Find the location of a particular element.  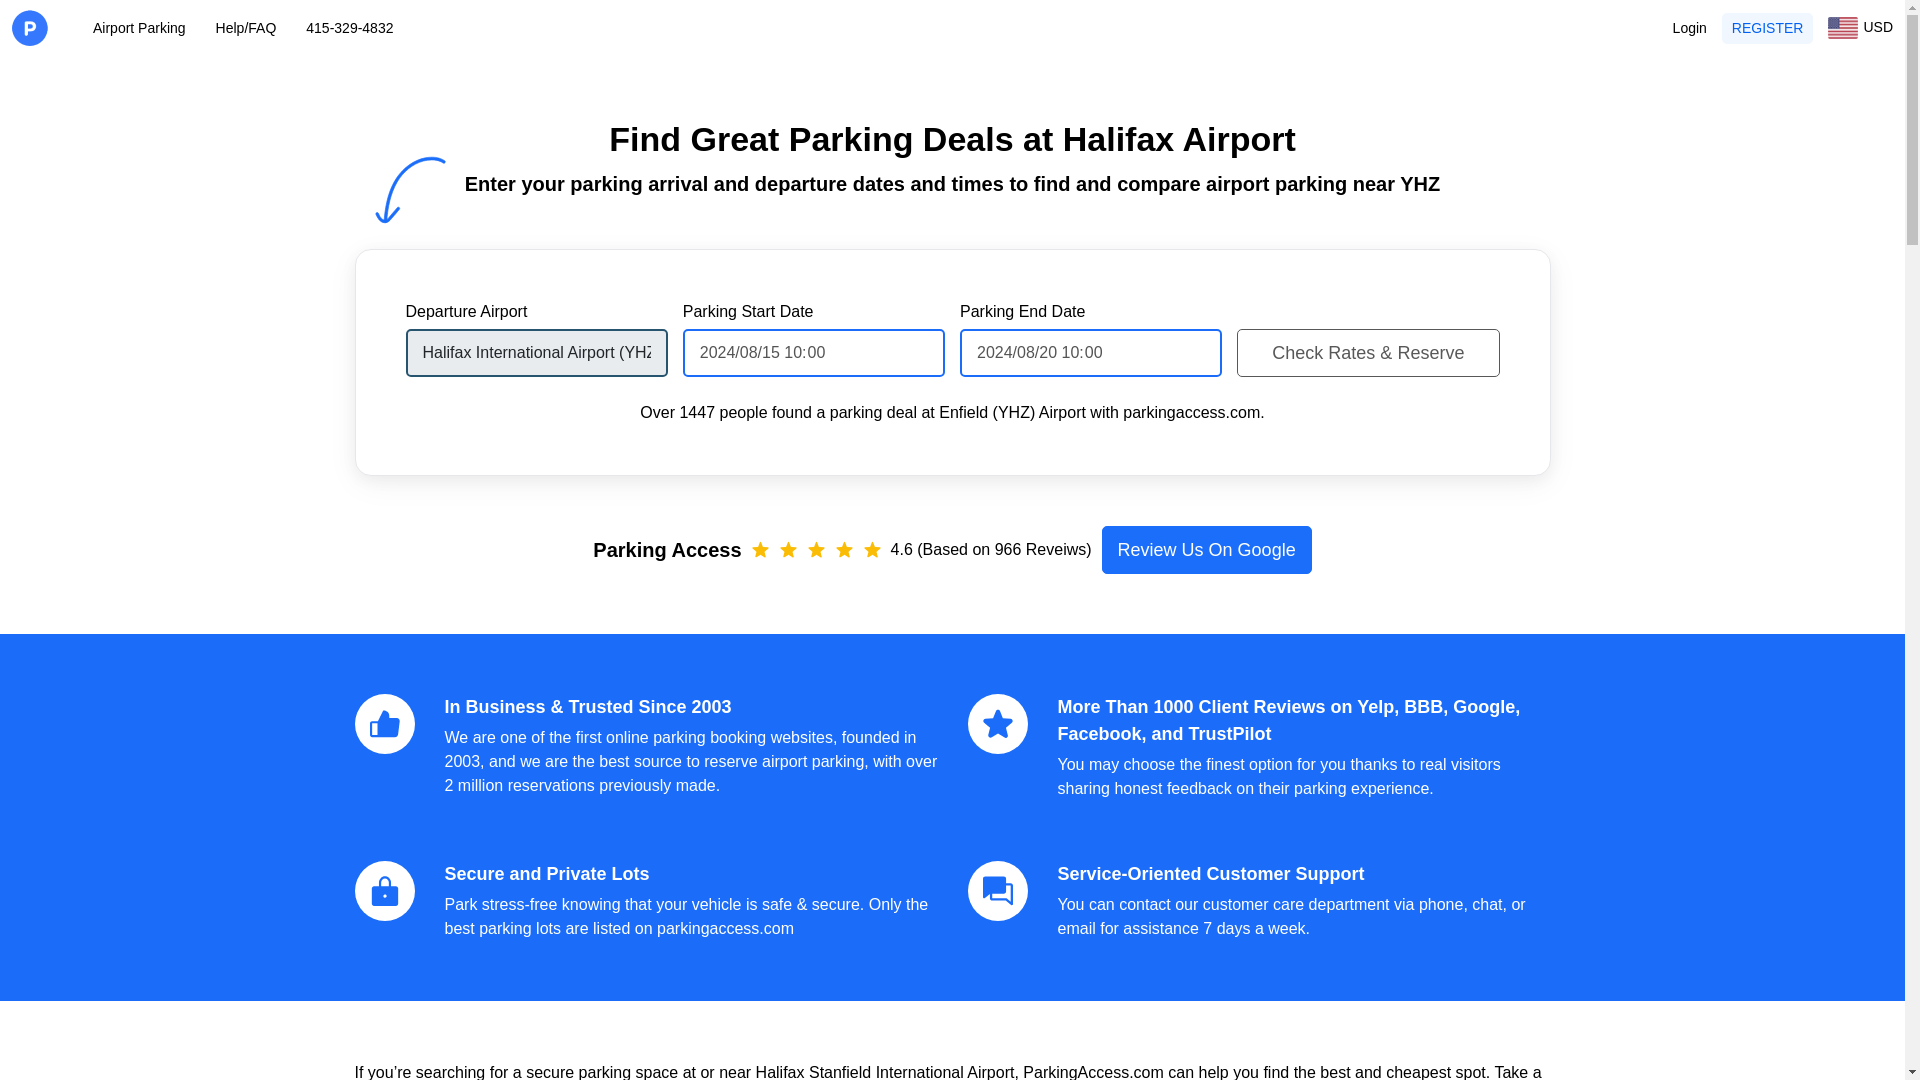

Airport Parking is located at coordinates (139, 28).